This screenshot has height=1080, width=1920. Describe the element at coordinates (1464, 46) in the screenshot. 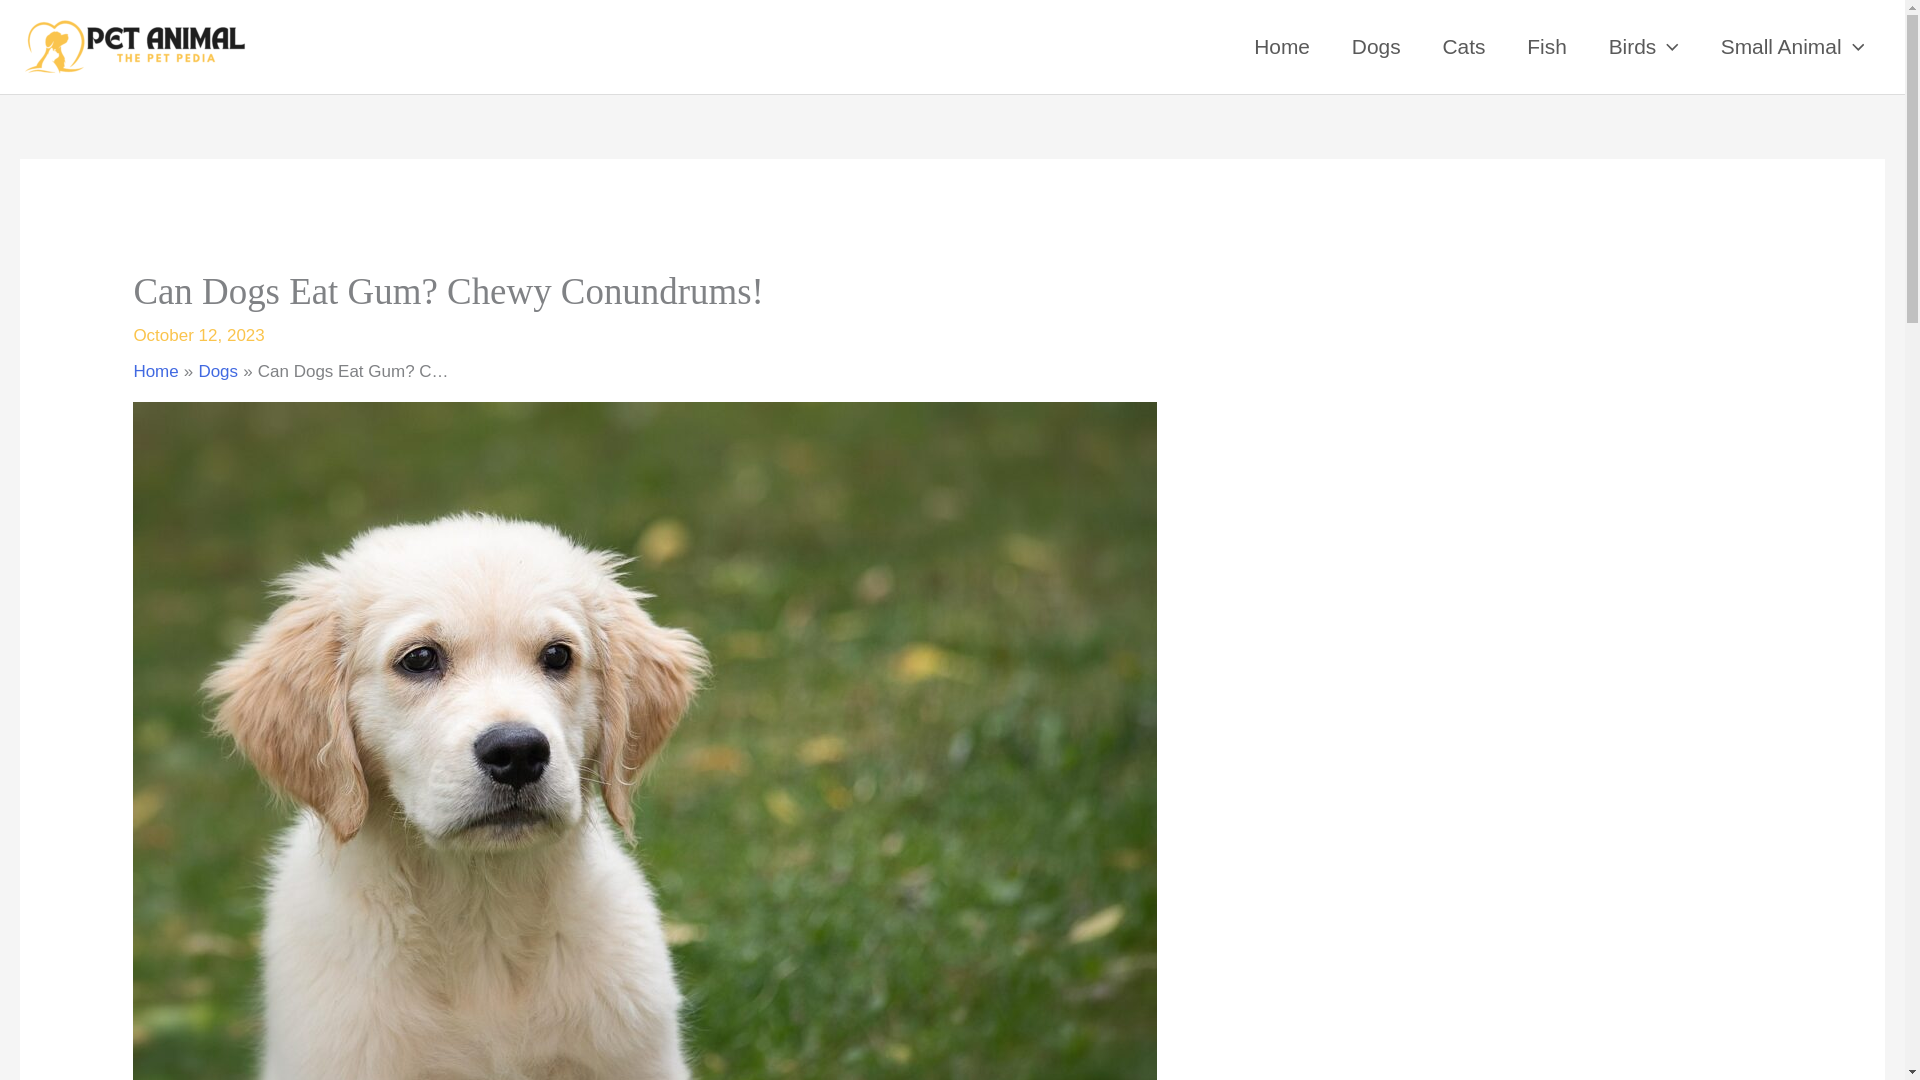

I see `Cats` at that location.